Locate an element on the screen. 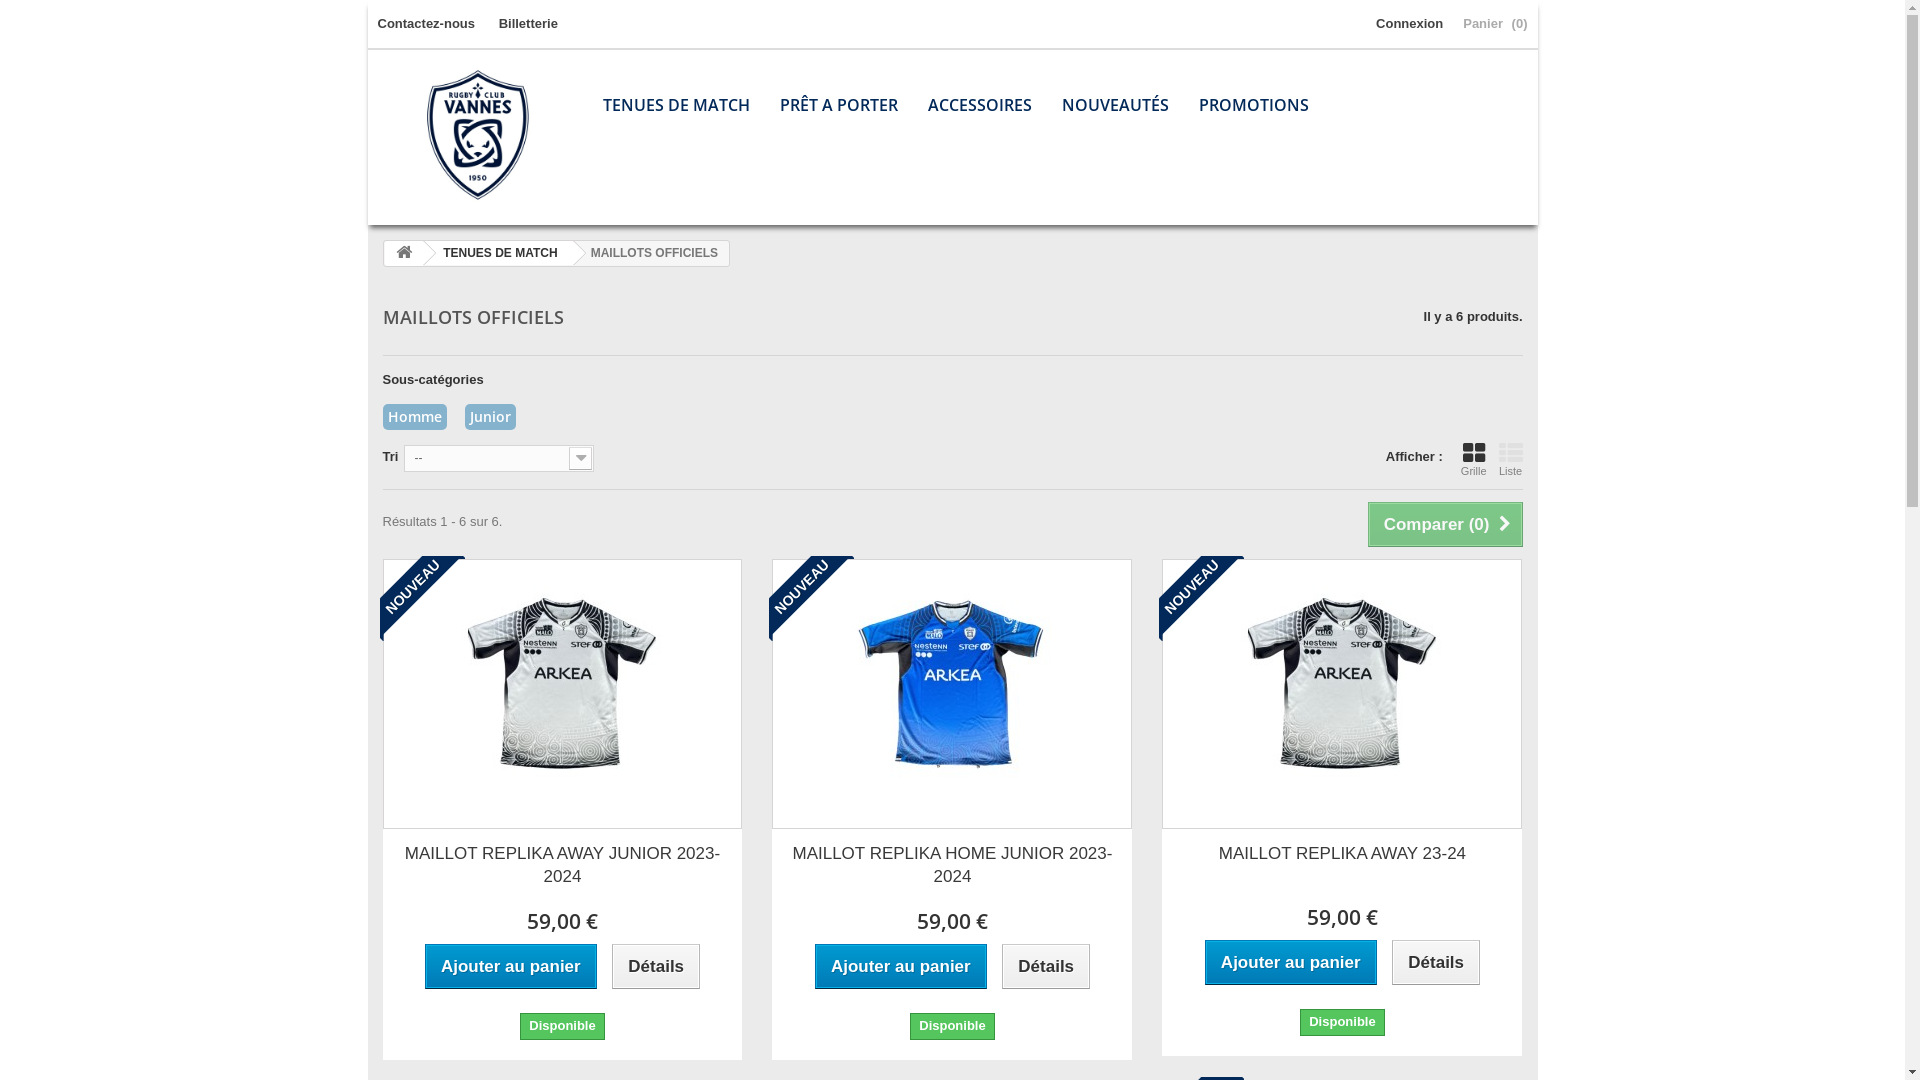 The width and height of the screenshot is (1920, 1080). RC Vannes is located at coordinates (478, 135).